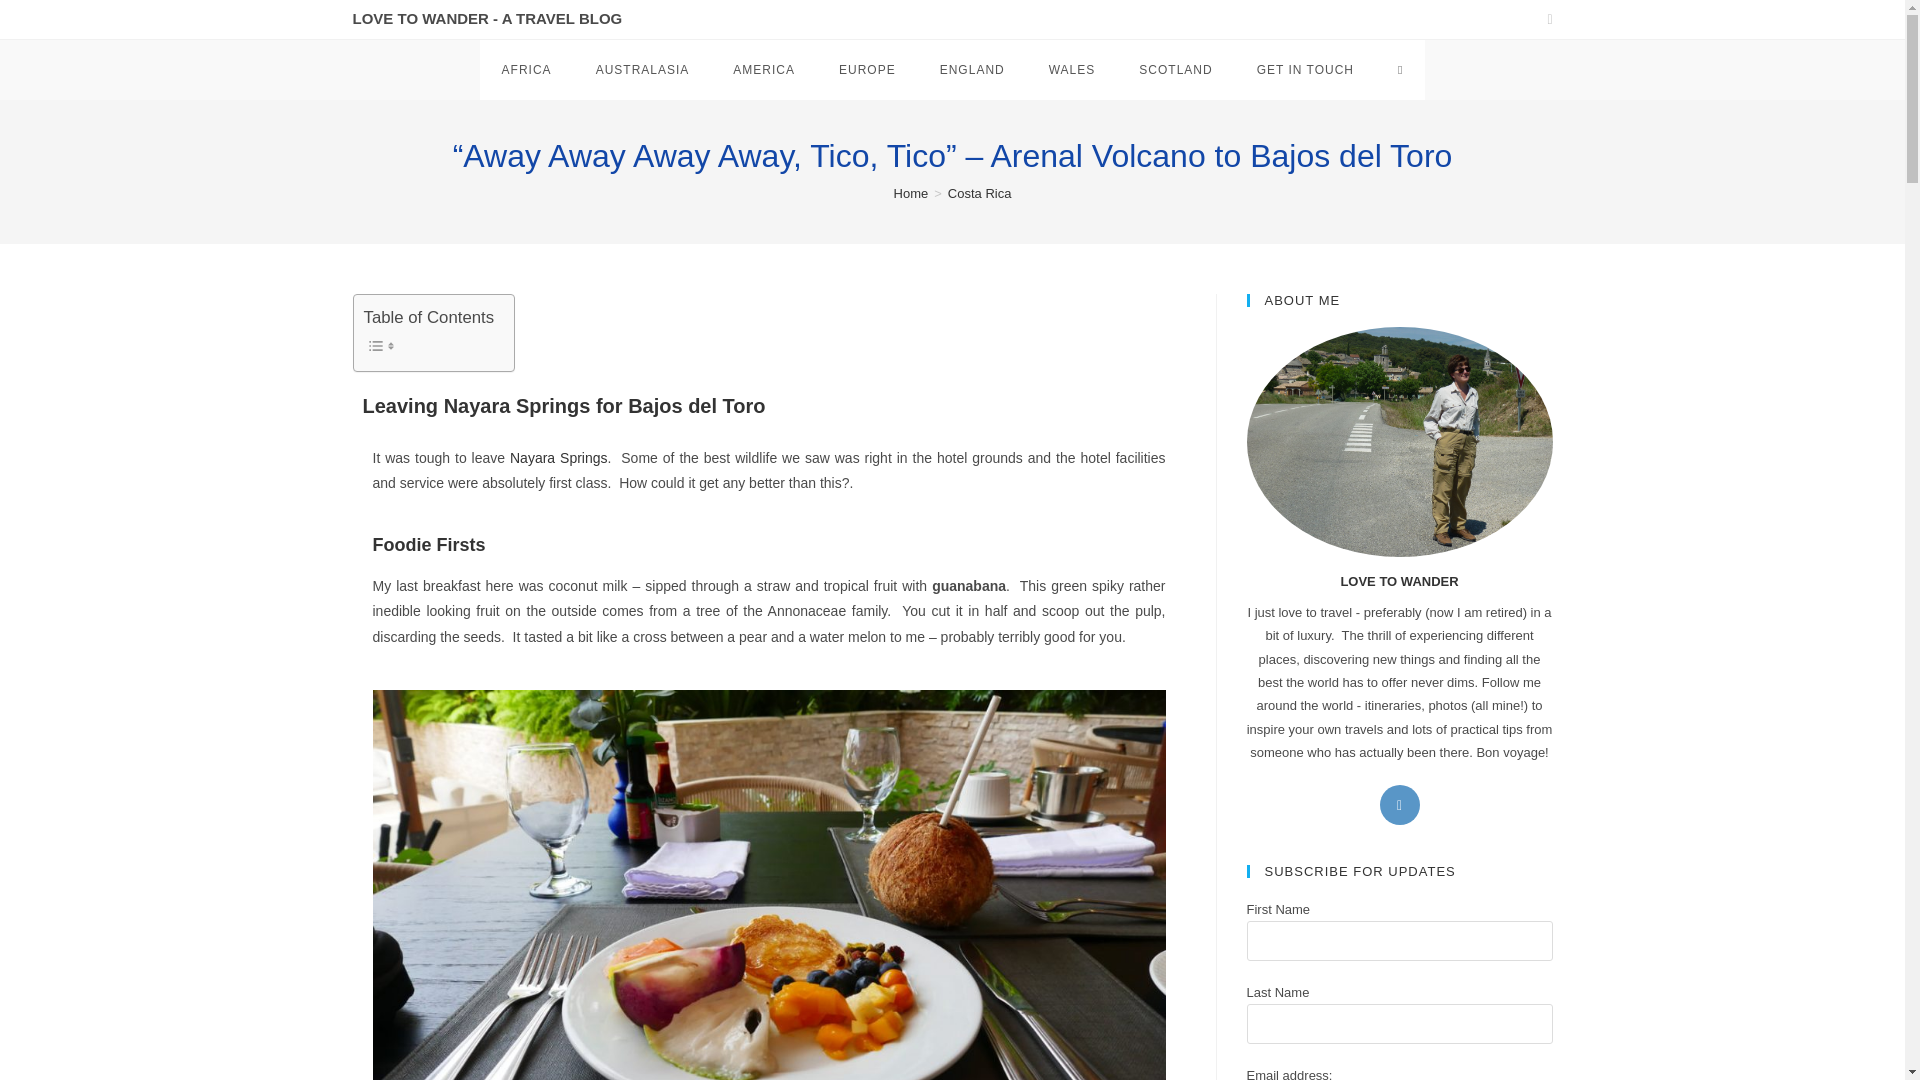 The image size is (1920, 1080). What do you see at coordinates (980, 192) in the screenshot?
I see `Costa Rica` at bounding box center [980, 192].